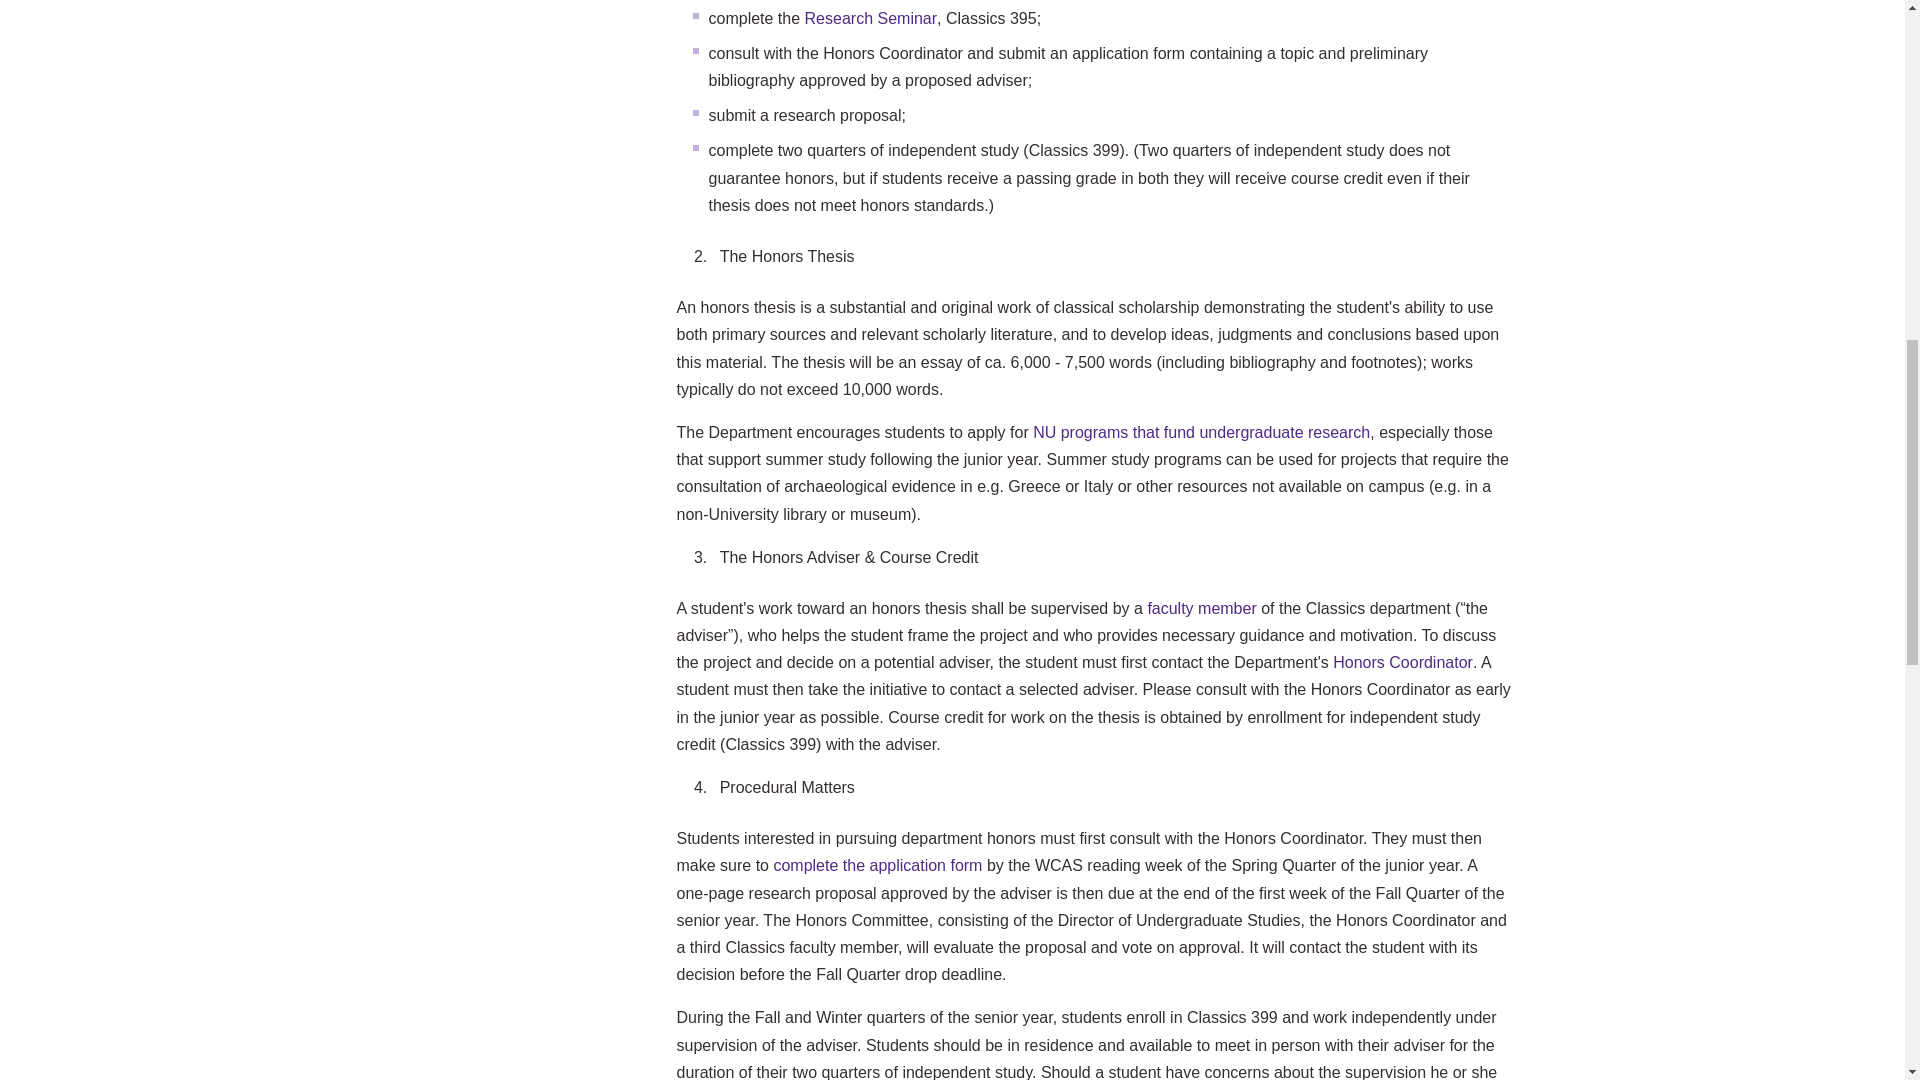 This screenshot has height=1080, width=1920. What do you see at coordinates (1201, 432) in the screenshot?
I see `Undergraduate Research Funding` at bounding box center [1201, 432].